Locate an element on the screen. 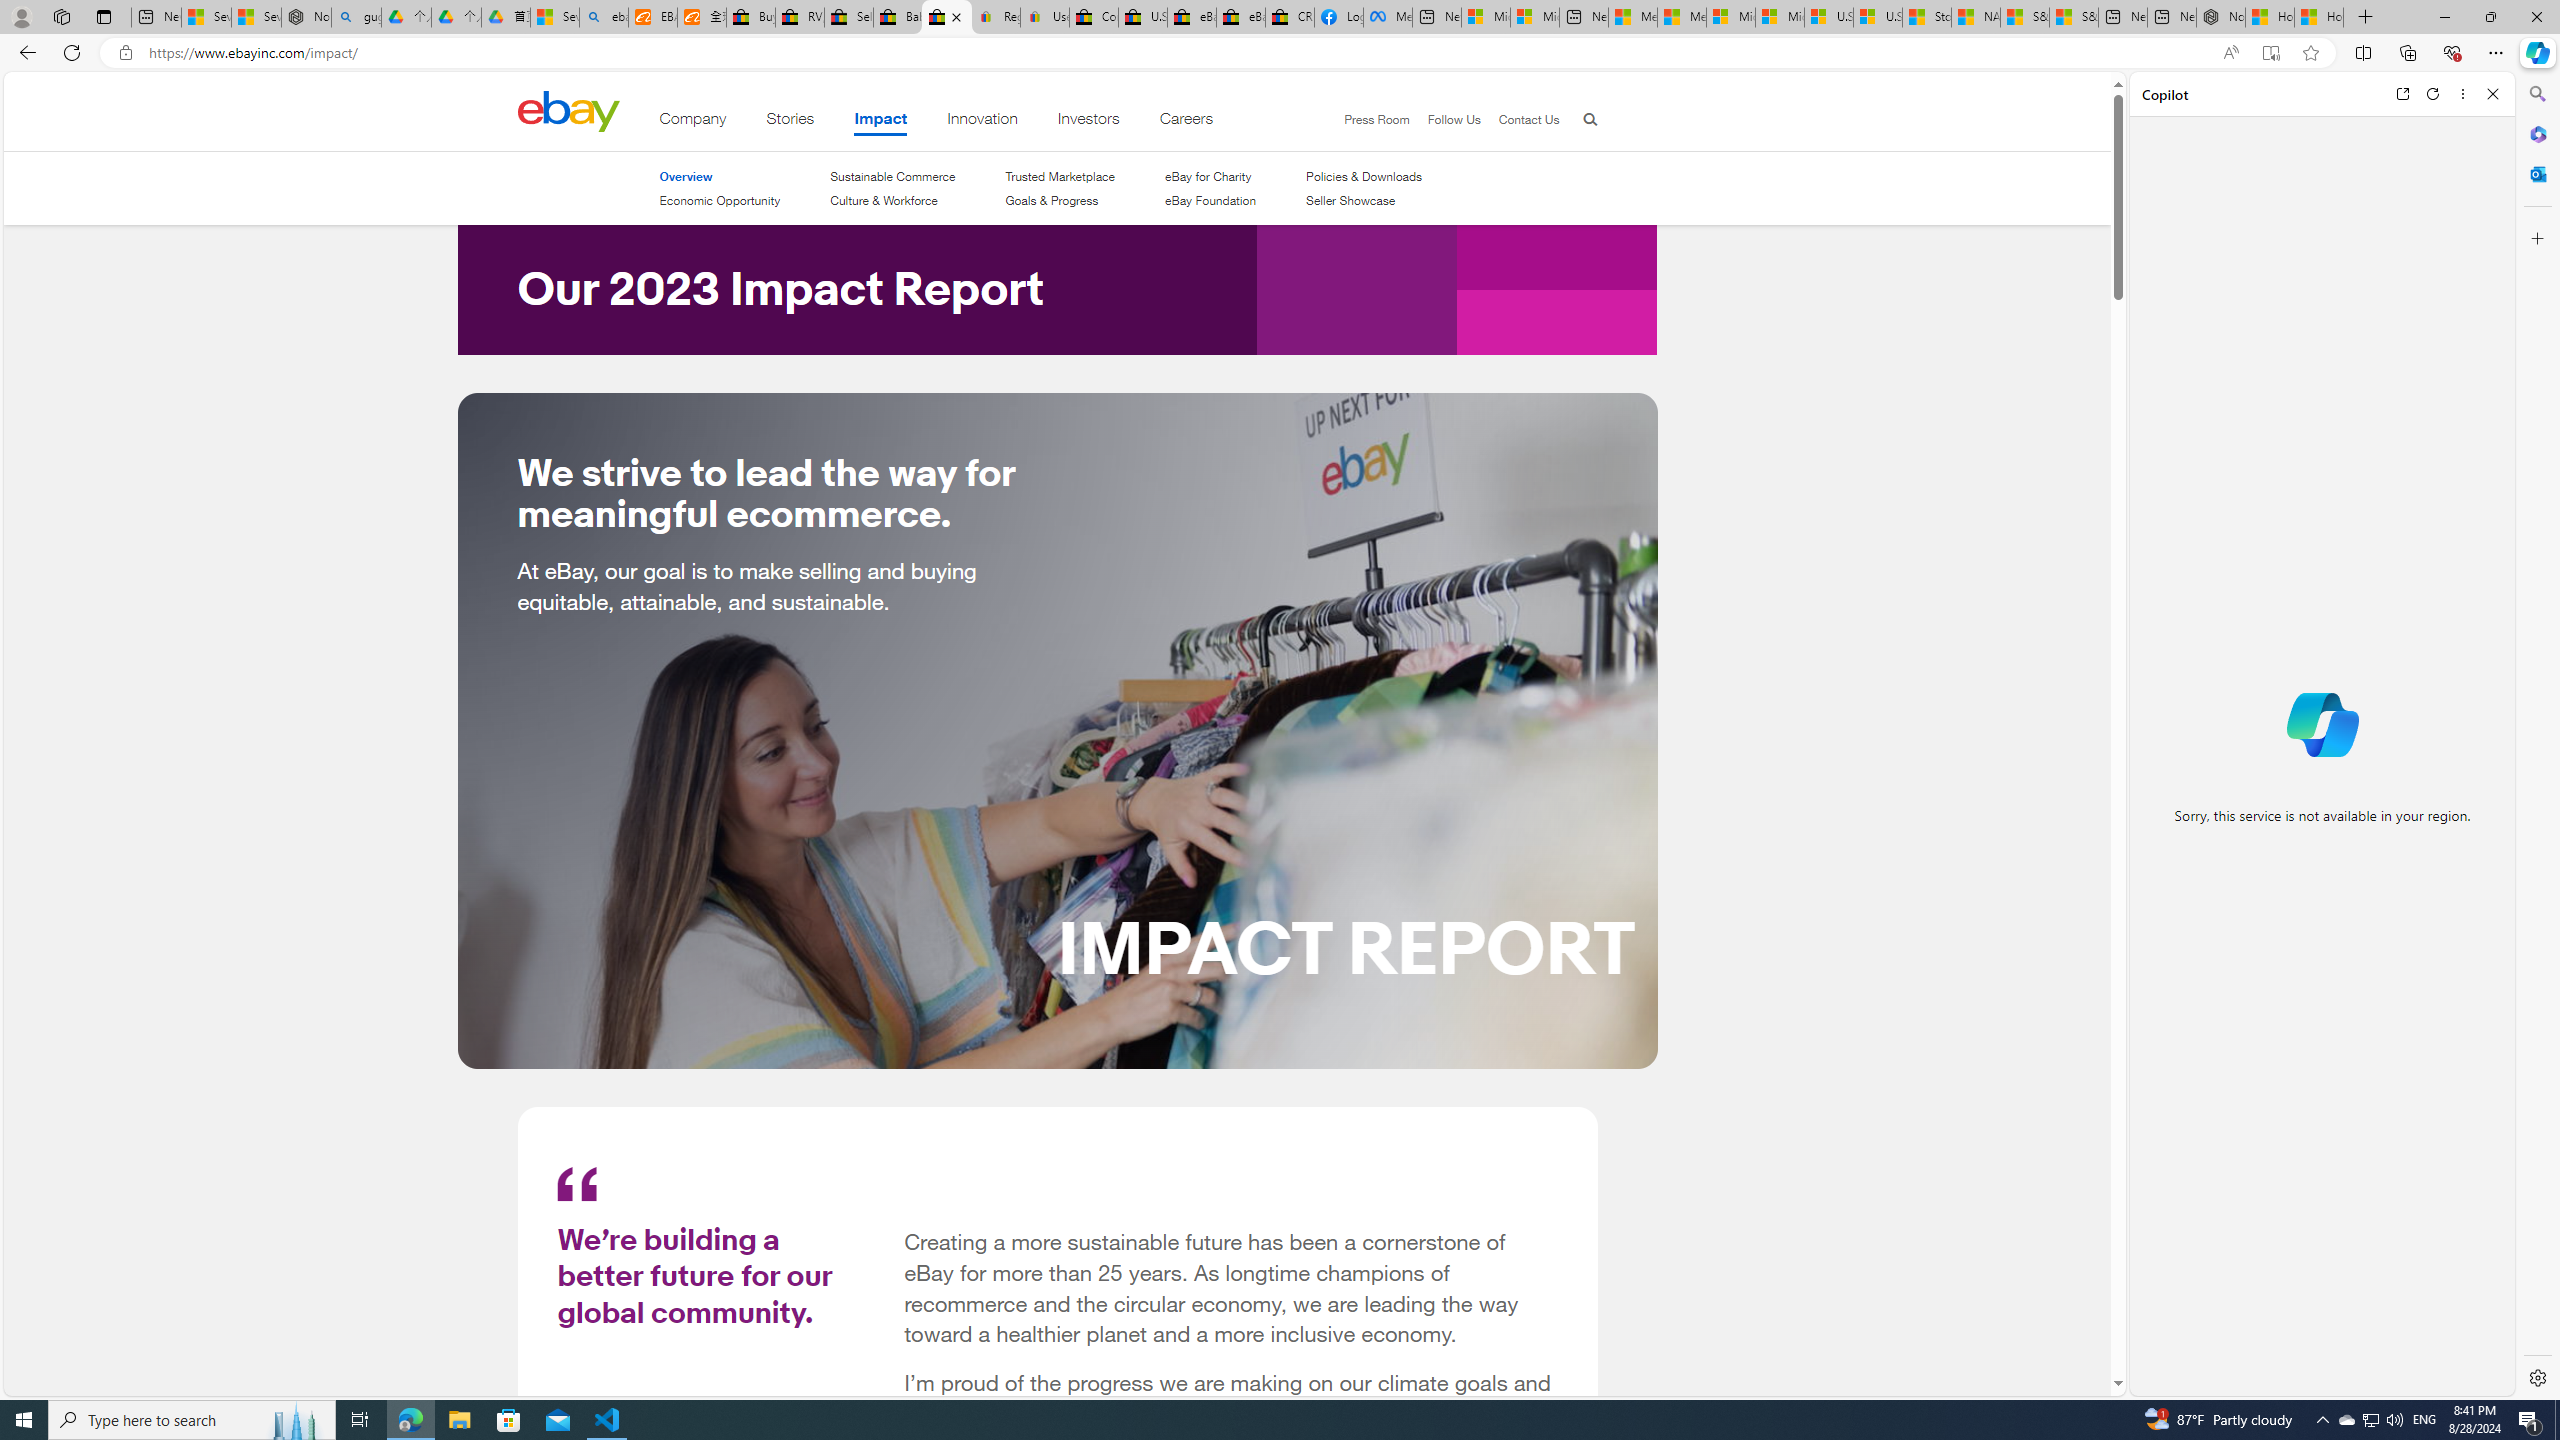  Copilot (Ctrl+Shift+.) is located at coordinates (2536, 52).